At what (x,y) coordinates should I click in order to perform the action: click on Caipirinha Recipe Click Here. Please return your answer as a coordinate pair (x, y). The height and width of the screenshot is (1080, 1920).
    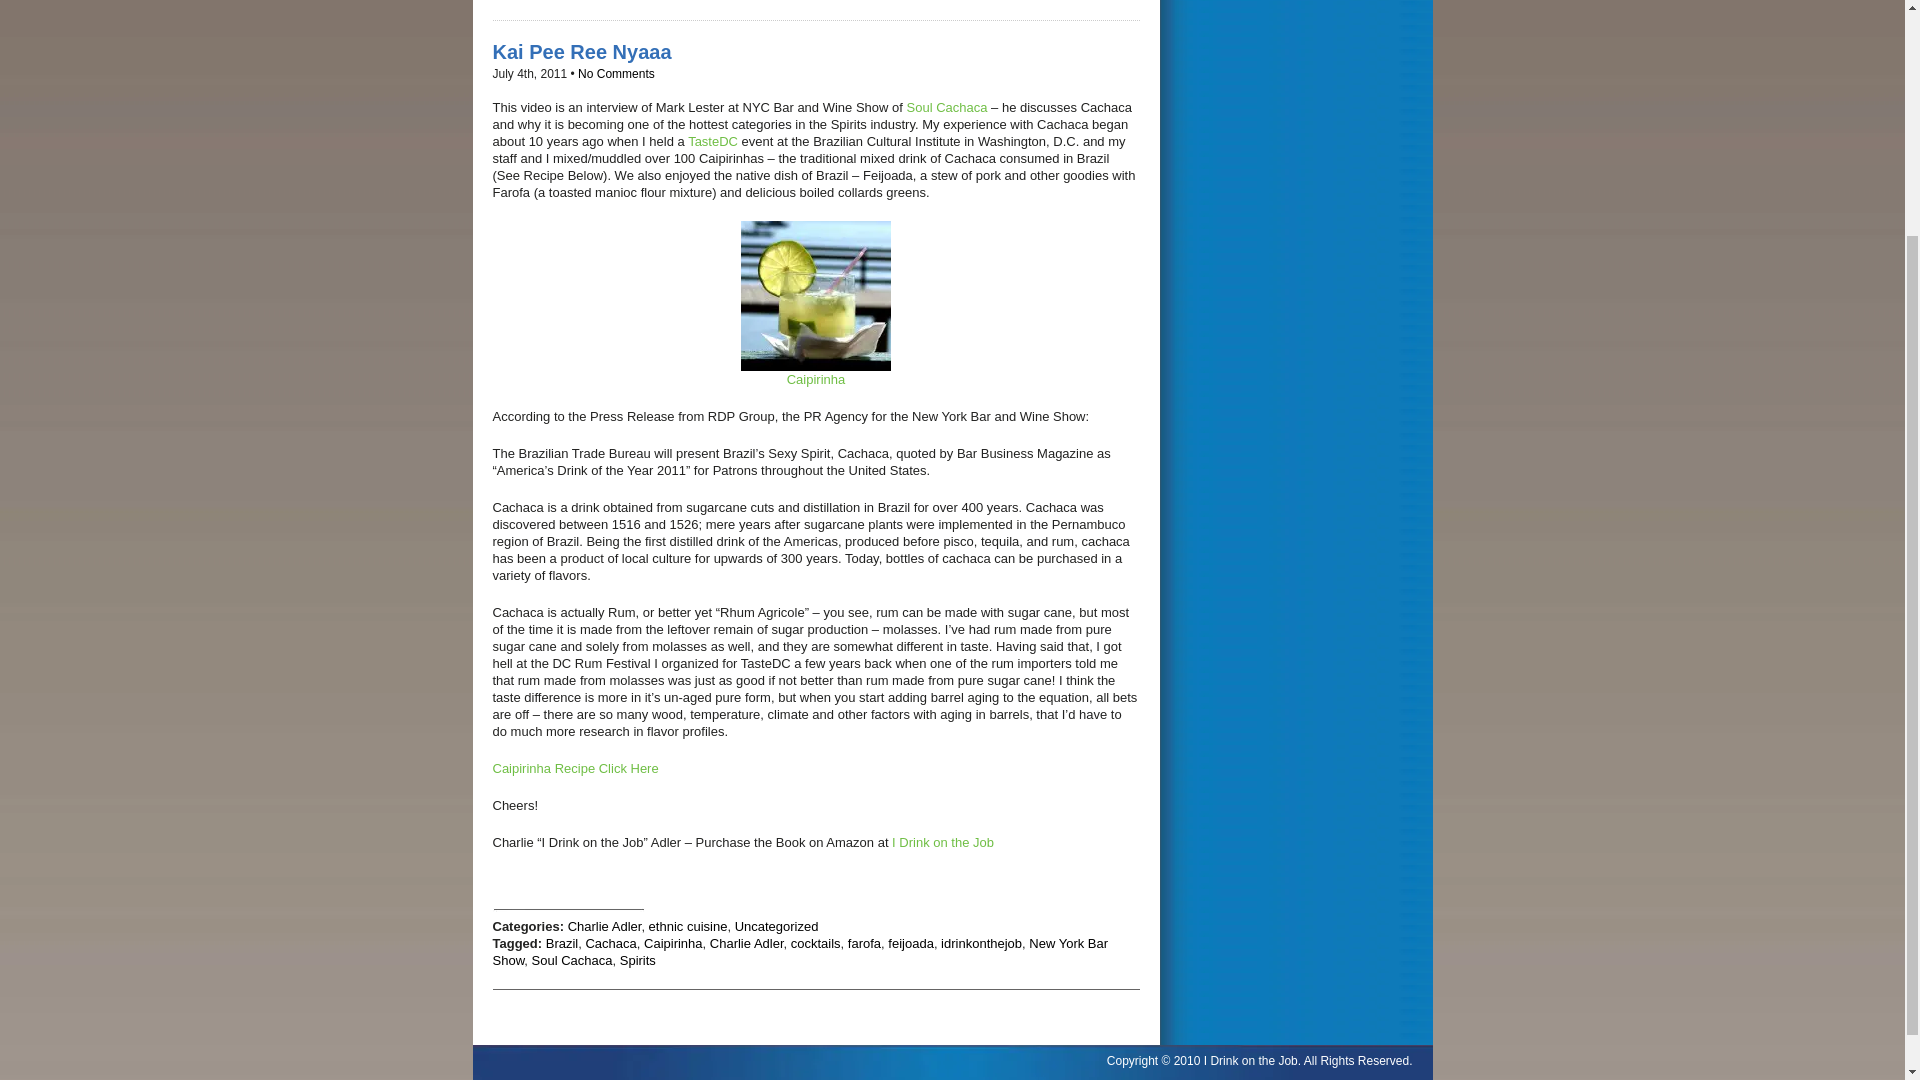
    Looking at the image, I should click on (574, 768).